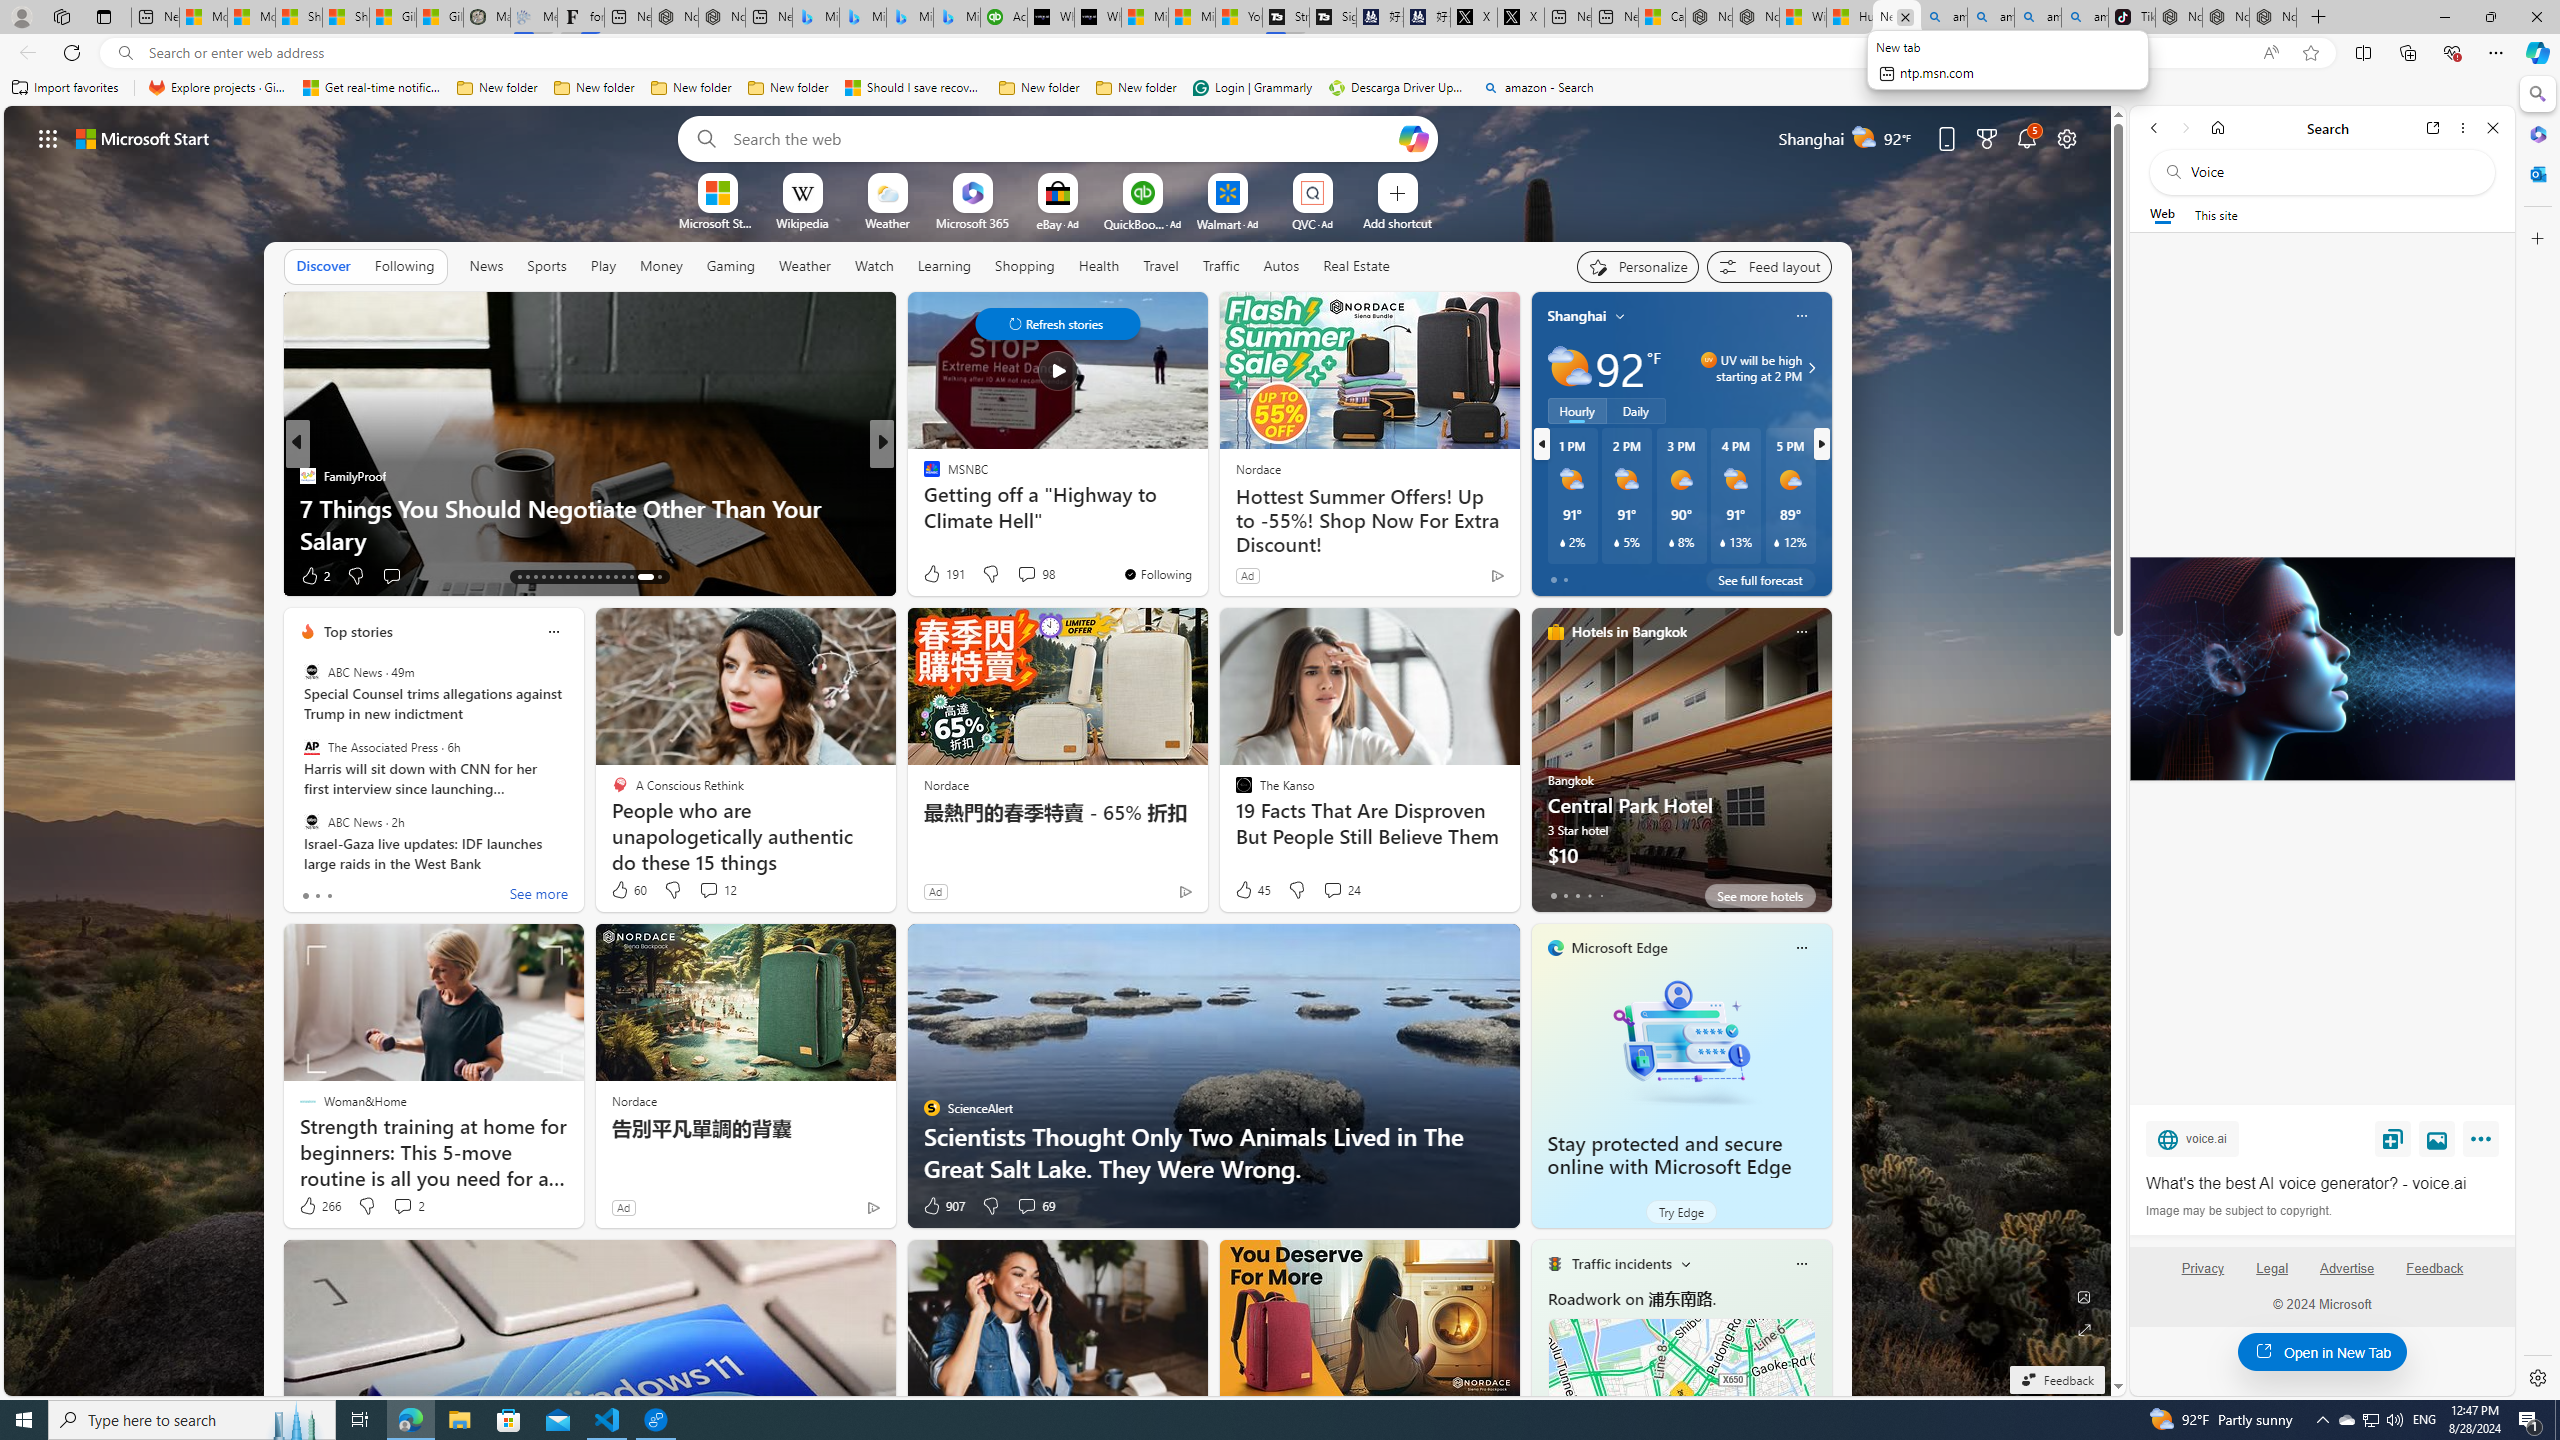 This screenshot has width=2560, height=1440. Describe the element at coordinates (1398, 88) in the screenshot. I see `Descarga Driver Updater` at that location.